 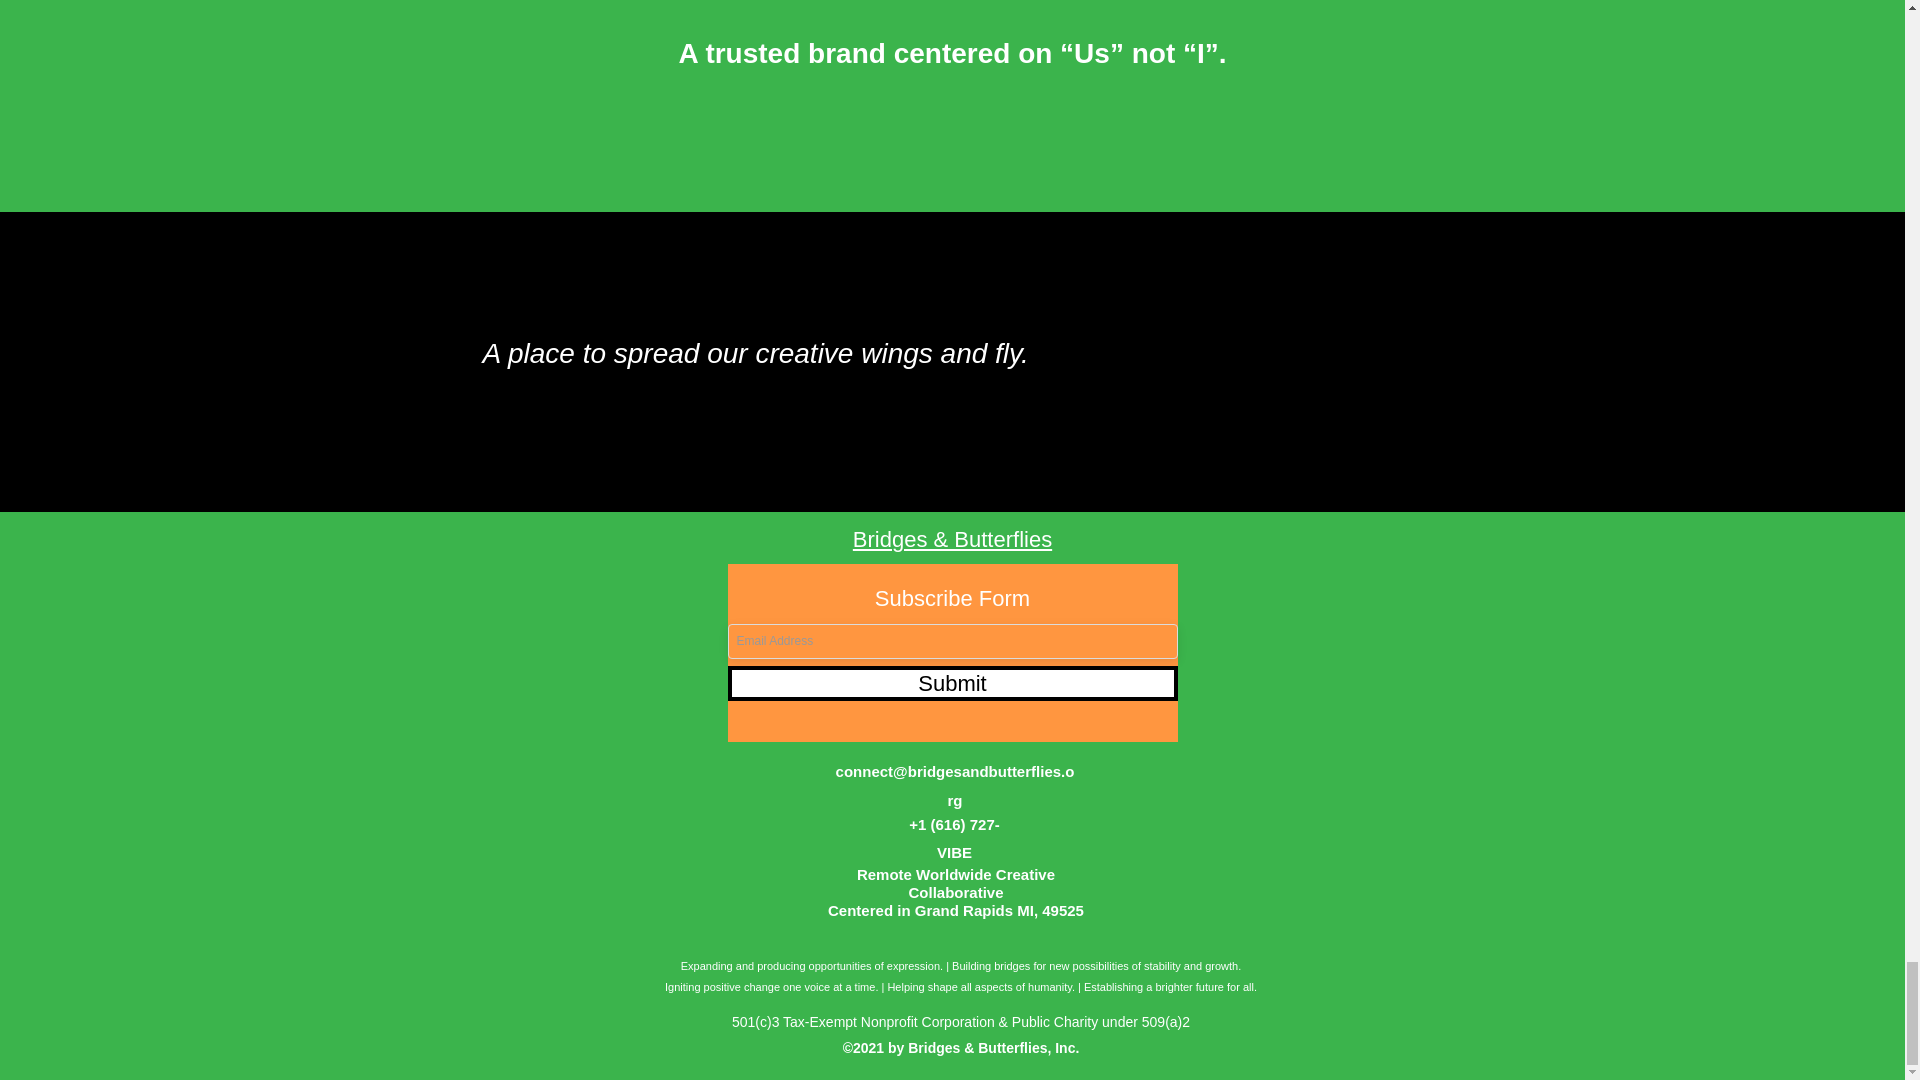 I want to click on Submit, so click(x=952, y=683).